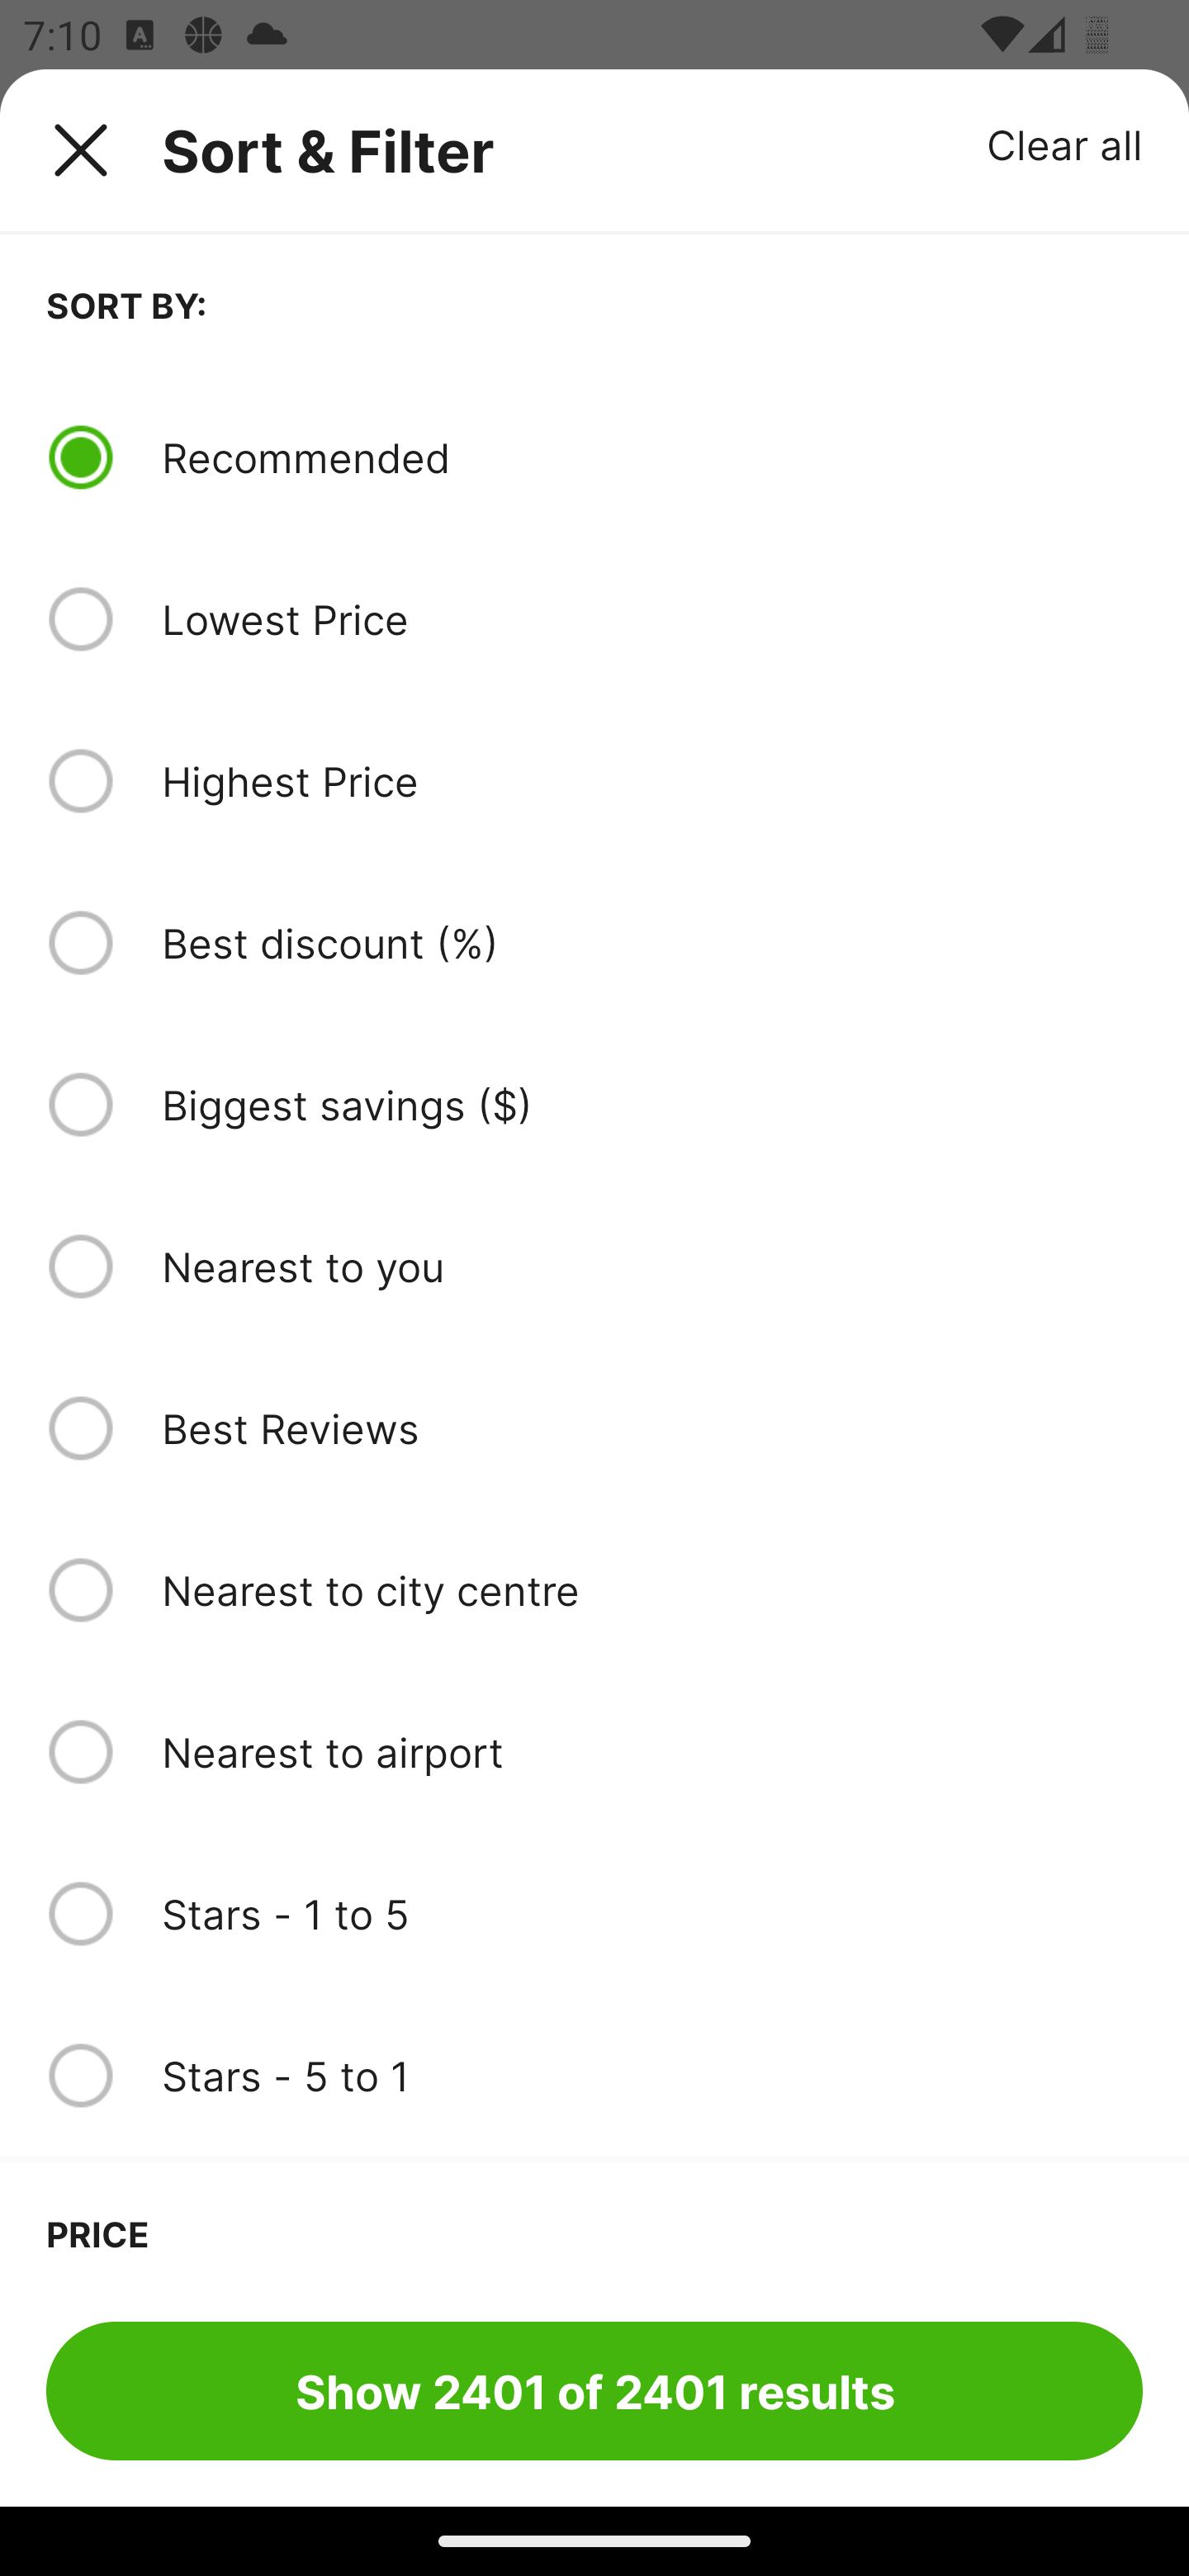 Image resolution: width=1189 pixels, height=2576 pixels. Describe the element at coordinates (651, 457) in the screenshot. I see `Recommended ` at that location.